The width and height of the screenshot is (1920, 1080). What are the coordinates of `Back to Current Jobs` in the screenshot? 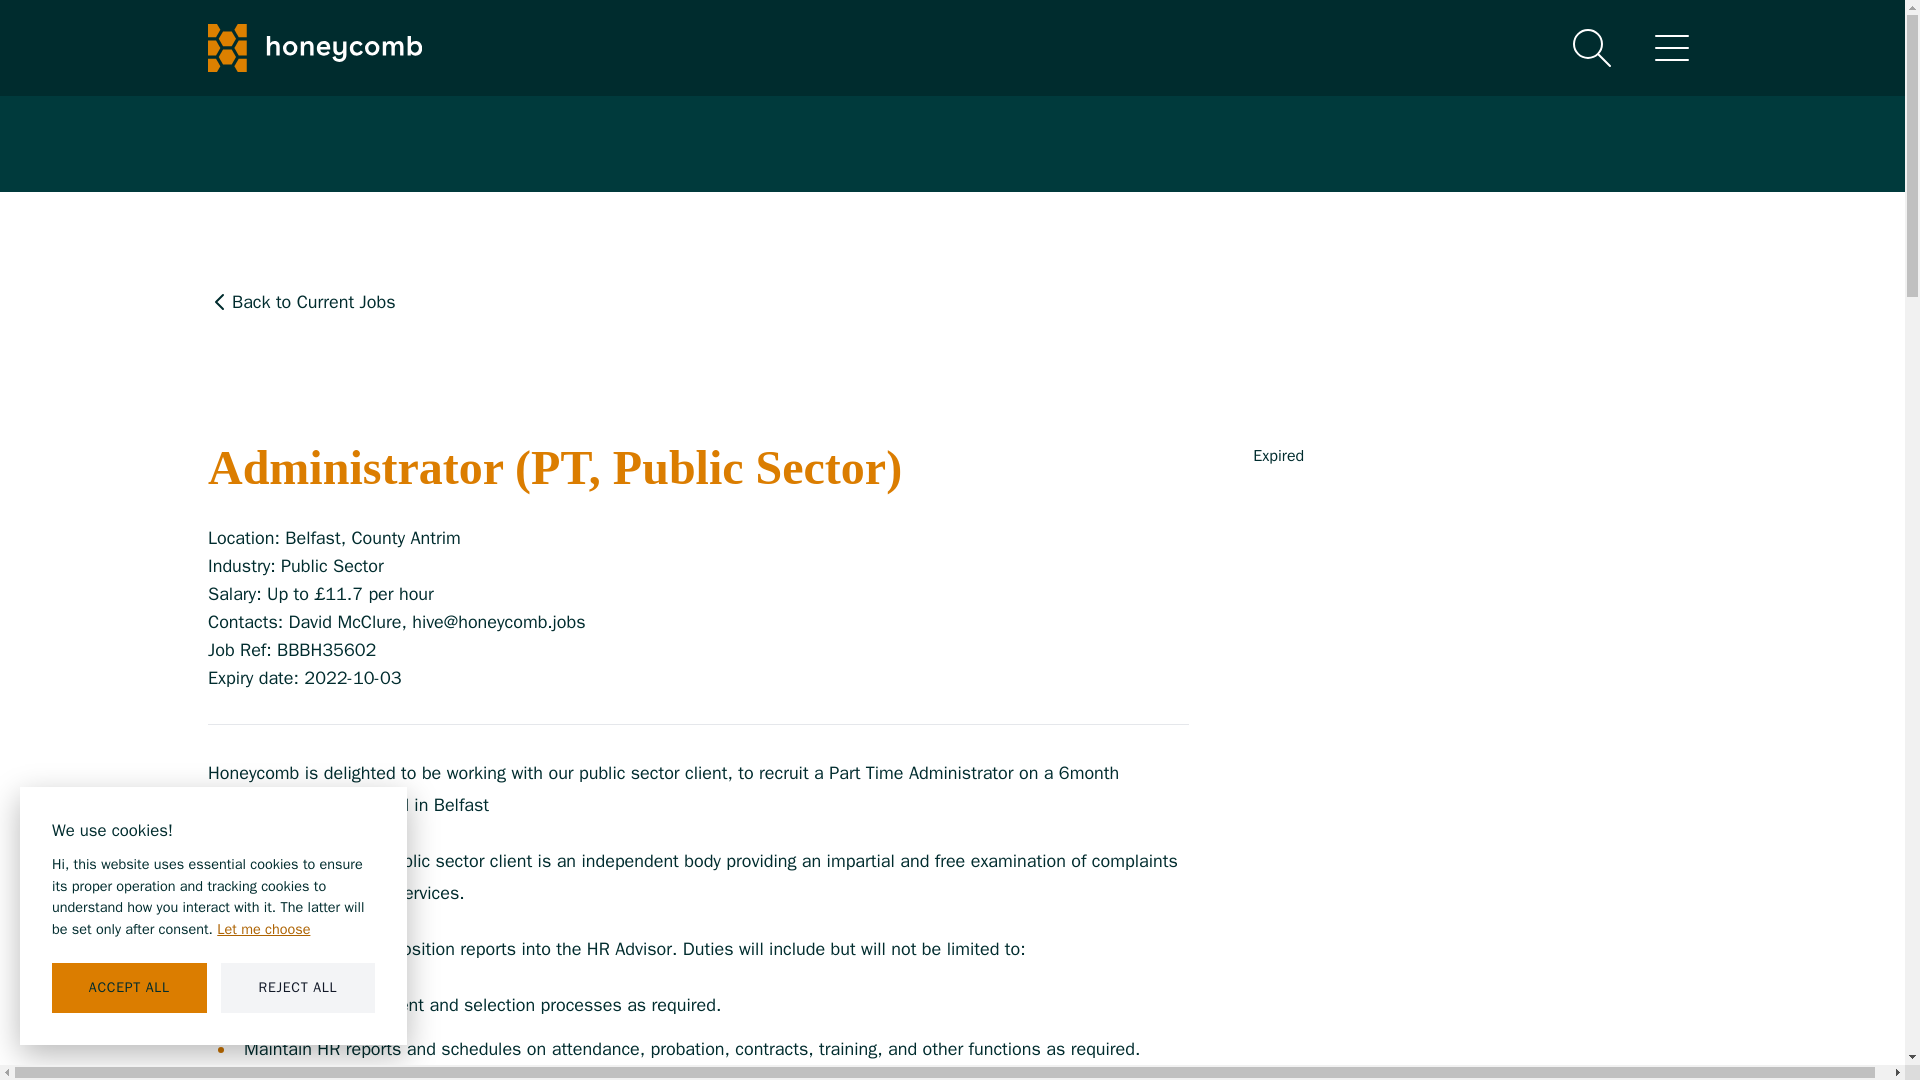 It's located at (698, 302).